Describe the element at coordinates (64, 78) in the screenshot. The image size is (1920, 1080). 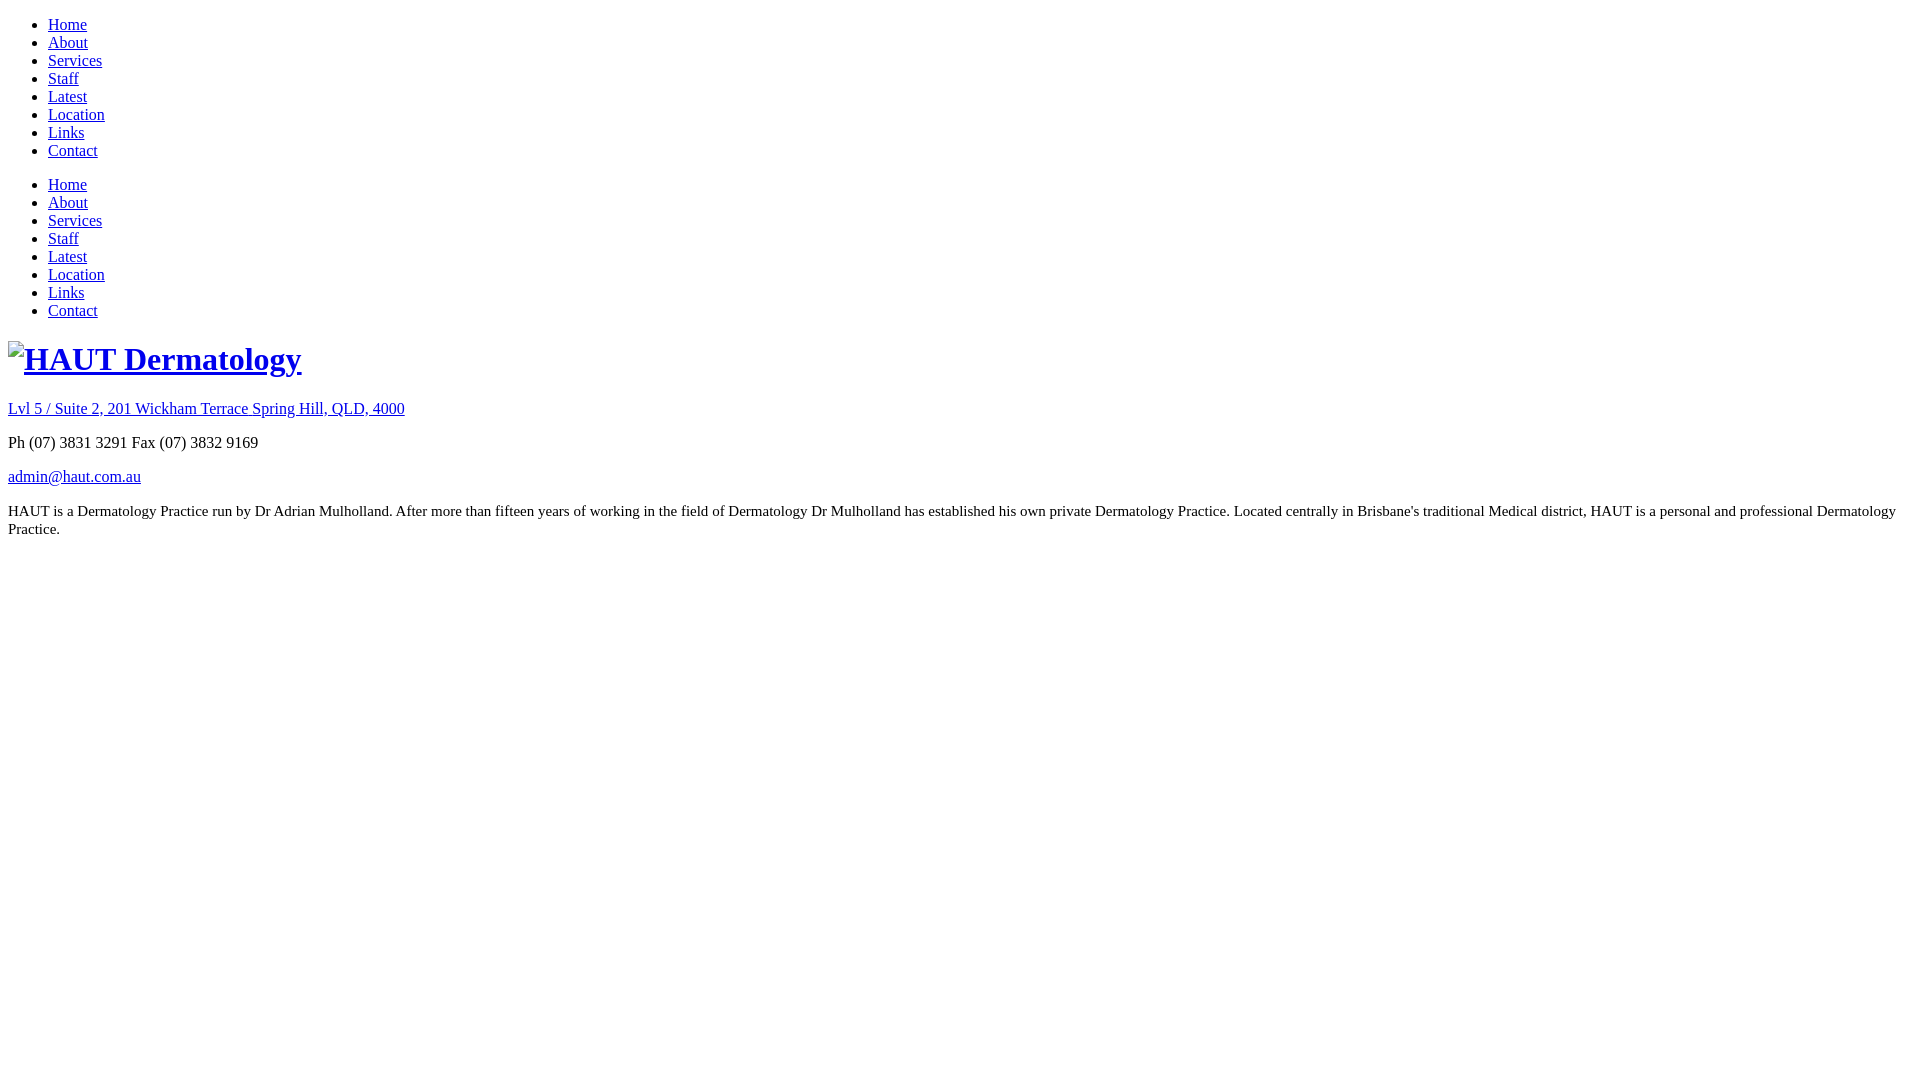
I see `Staff` at that location.